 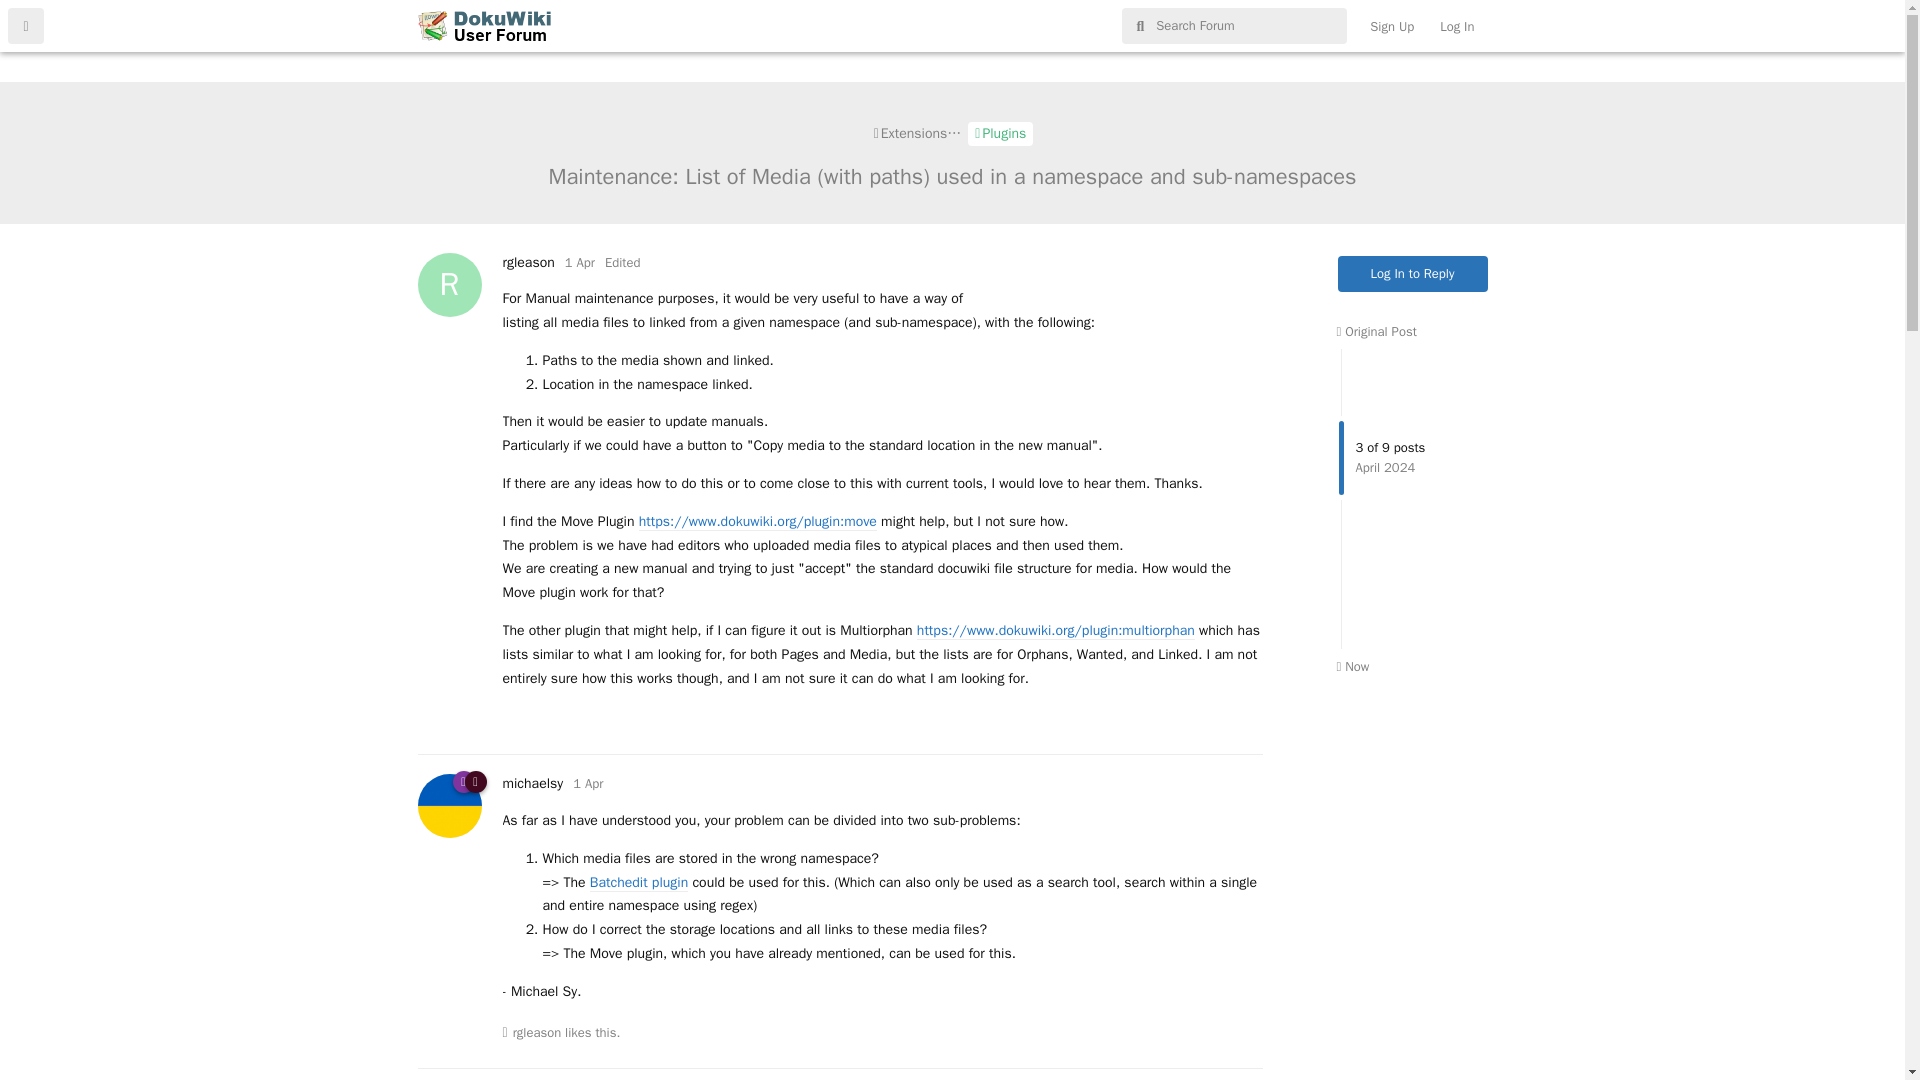 What do you see at coordinates (1865, 16) in the screenshot?
I see `Search` at bounding box center [1865, 16].